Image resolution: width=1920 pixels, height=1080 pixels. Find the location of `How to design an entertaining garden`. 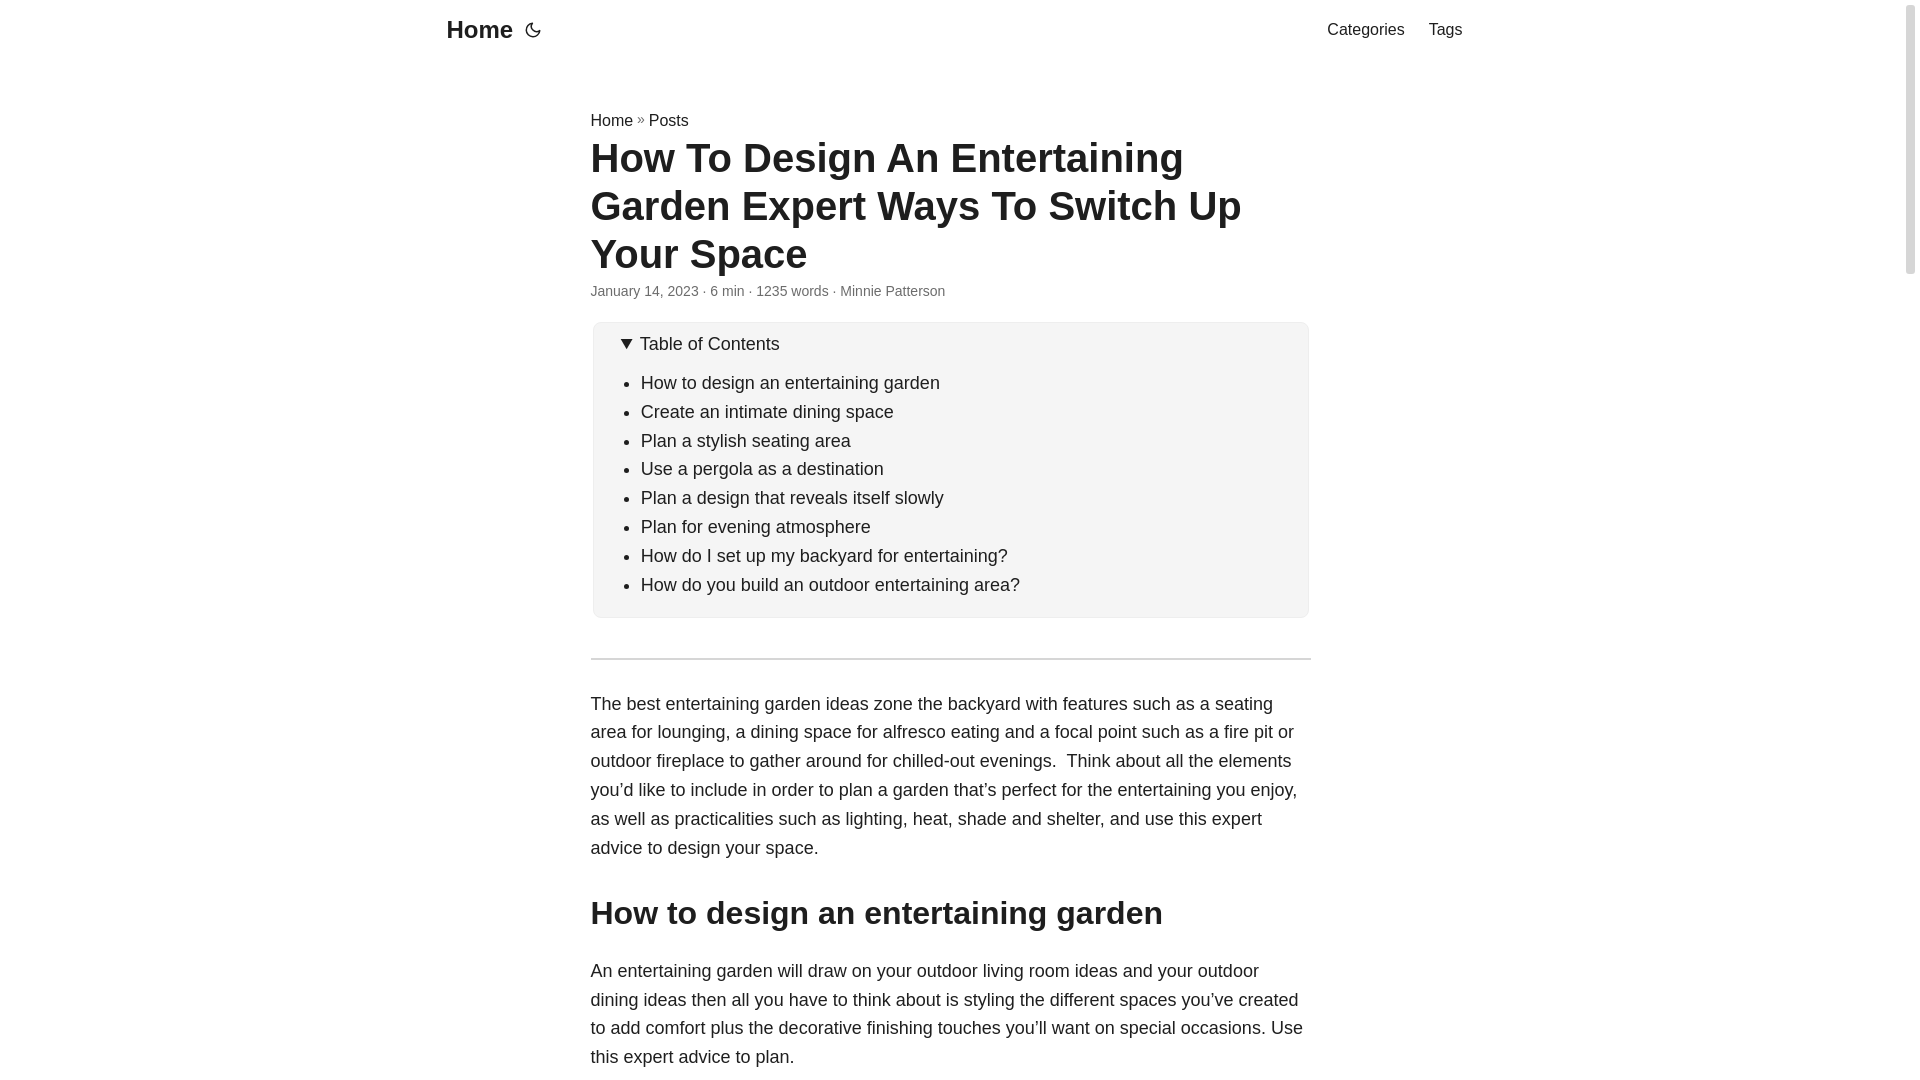

How to design an entertaining garden is located at coordinates (790, 382).